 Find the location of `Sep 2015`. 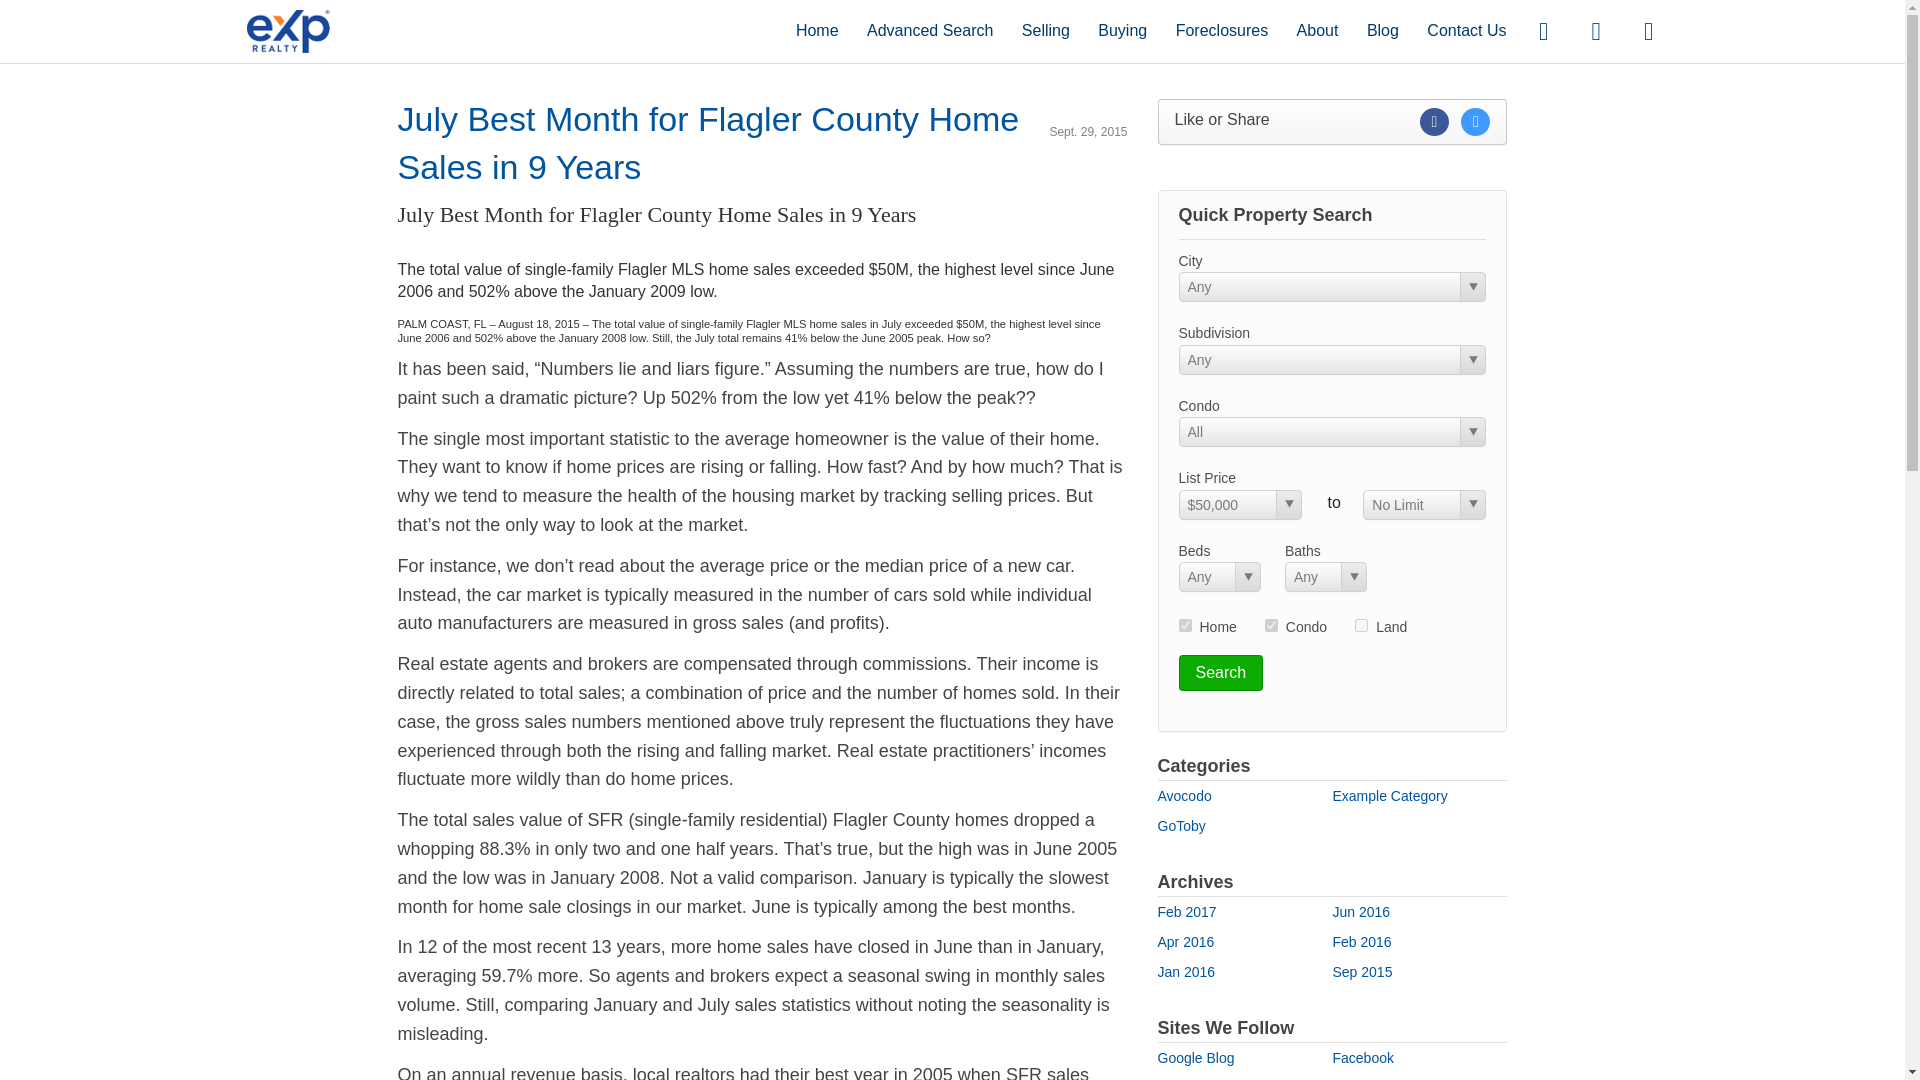

Sep 2015 is located at coordinates (1362, 972).